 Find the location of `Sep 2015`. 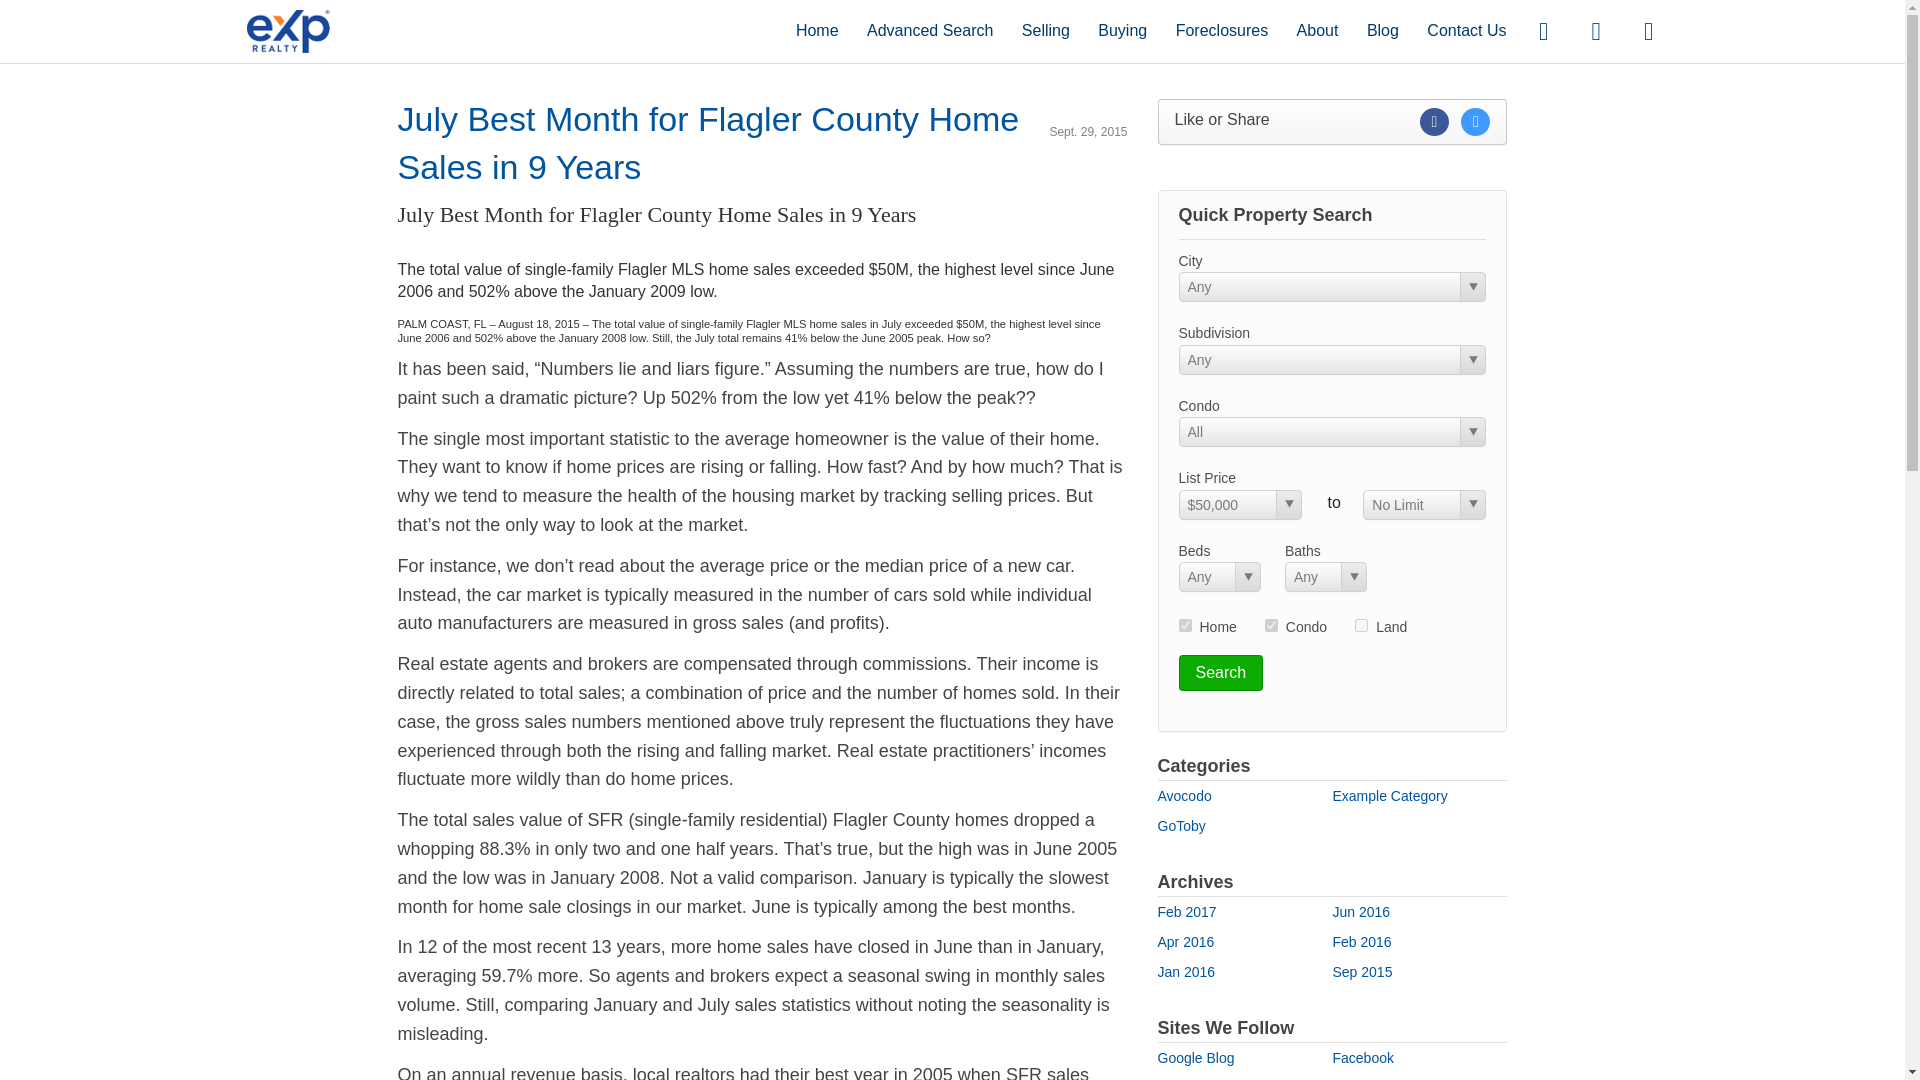

Sep 2015 is located at coordinates (1362, 972).